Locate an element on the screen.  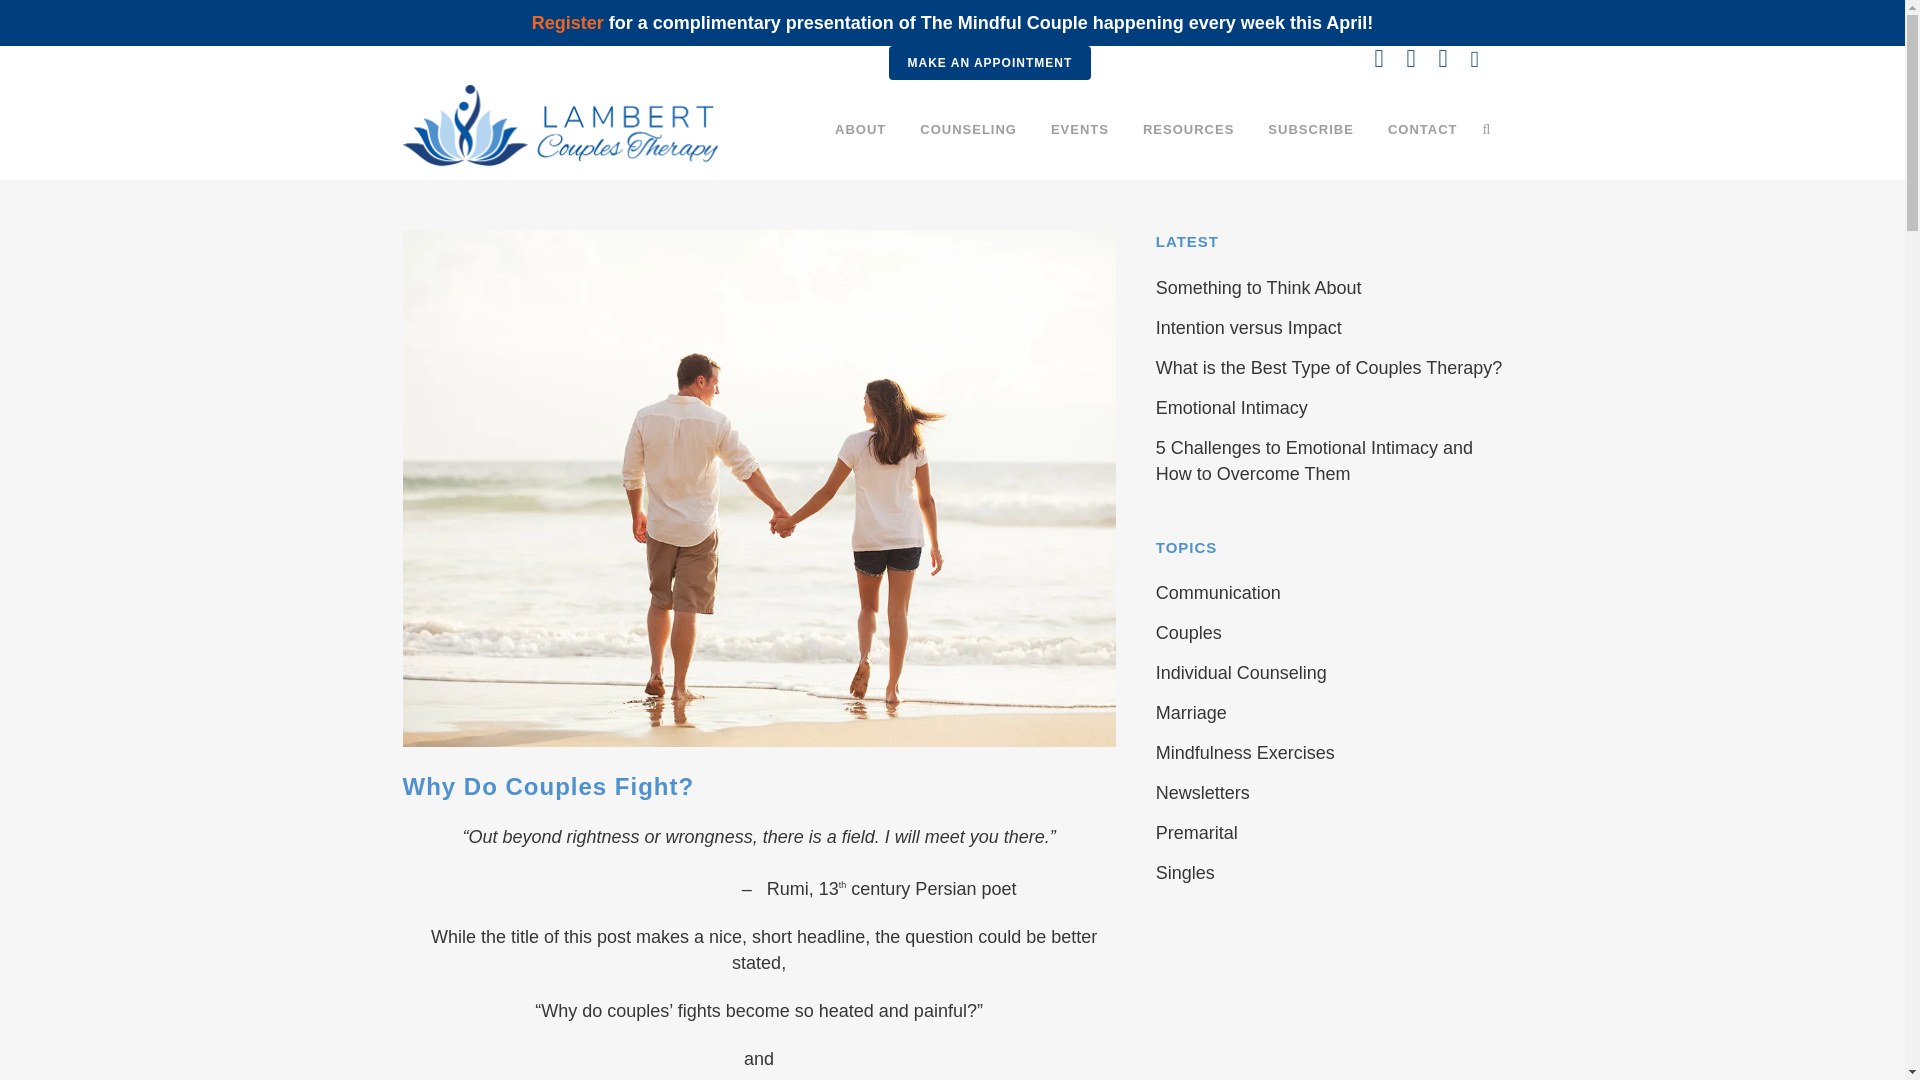
Register is located at coordinates (568, 22).